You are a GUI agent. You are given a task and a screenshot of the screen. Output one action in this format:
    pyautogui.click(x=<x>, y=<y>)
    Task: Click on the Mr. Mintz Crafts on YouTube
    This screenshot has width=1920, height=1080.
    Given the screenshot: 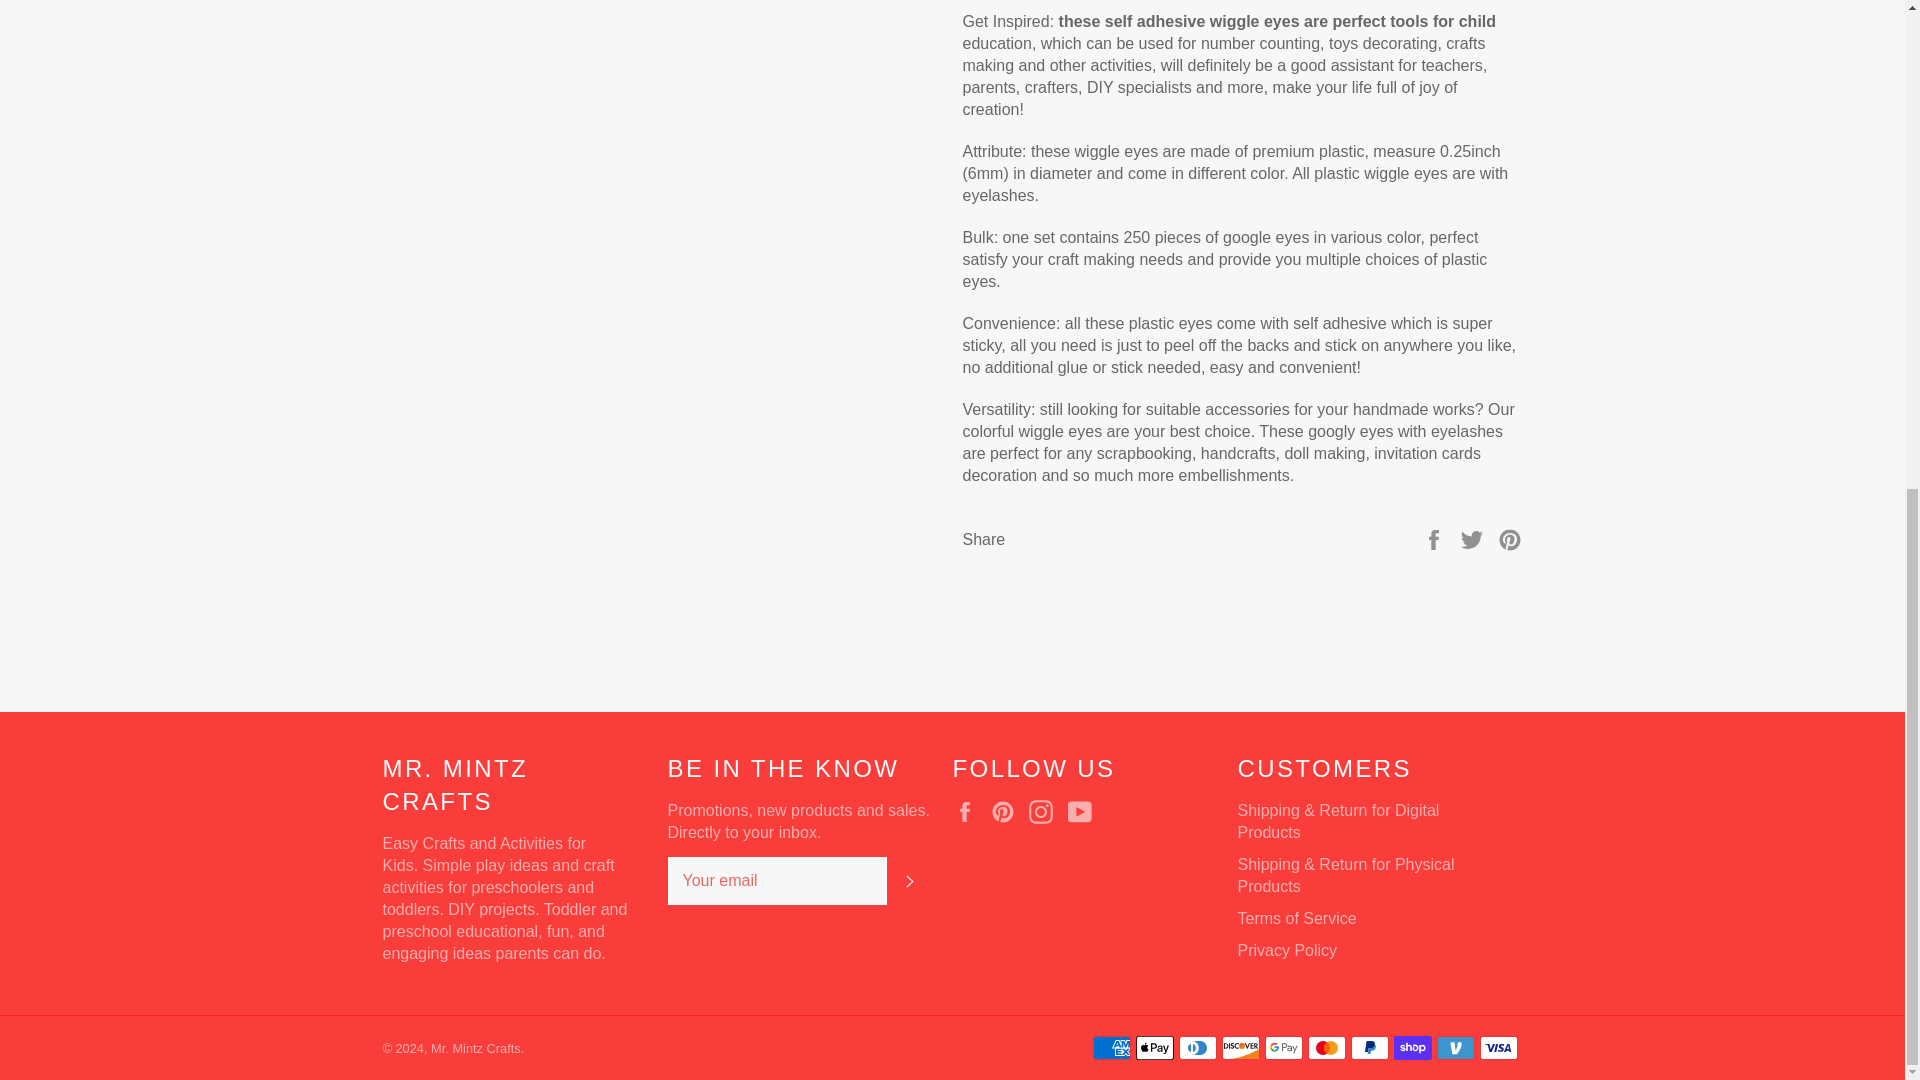 What is the action you would take?
    pyautogui.click(x=1084, y=812)
    